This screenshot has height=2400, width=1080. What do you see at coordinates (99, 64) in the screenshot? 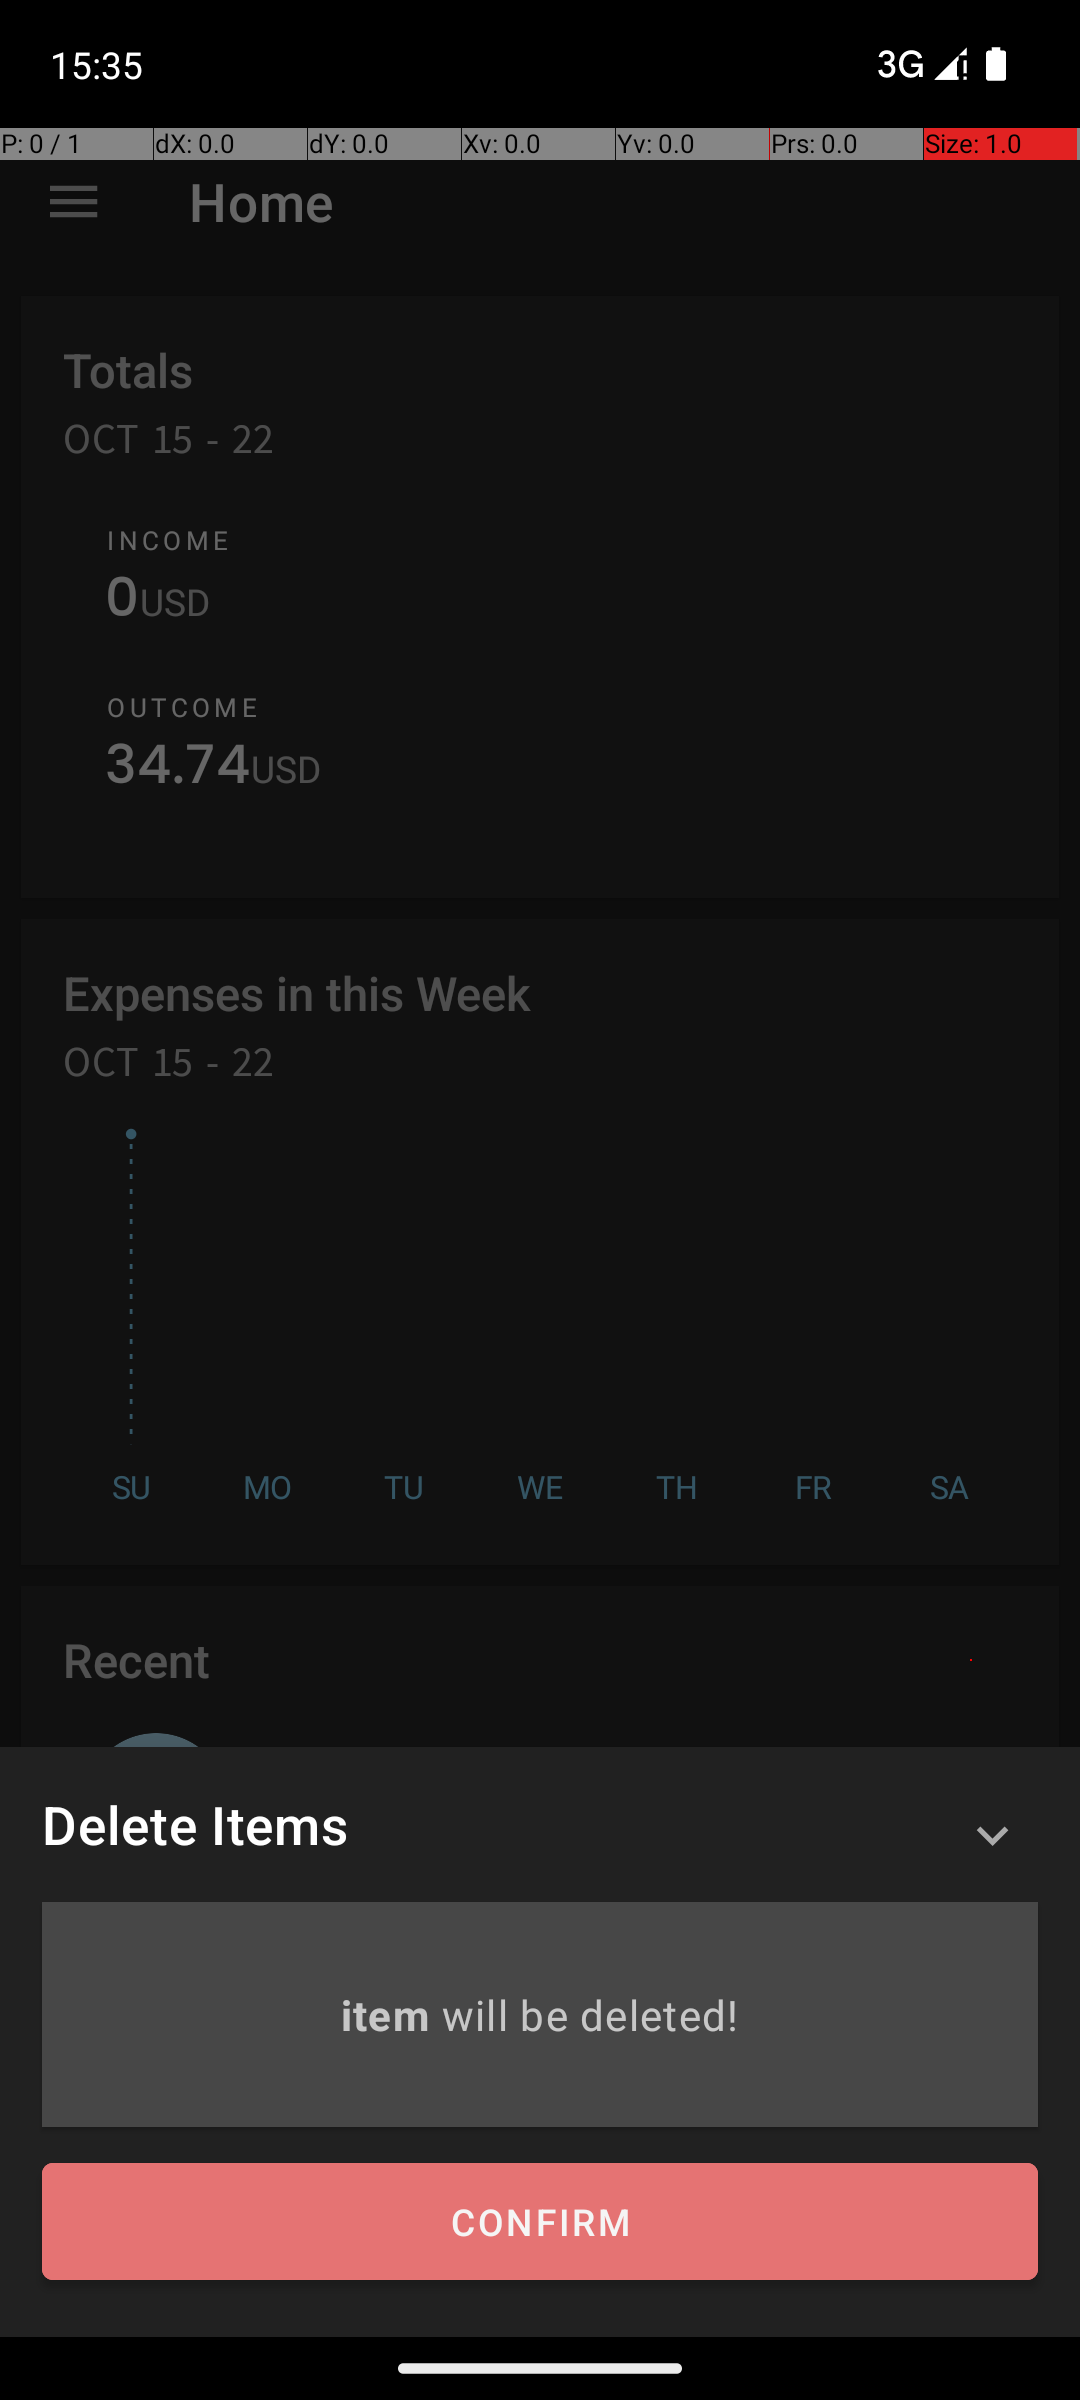
I see `15:35` at bounding box center [99, 64].